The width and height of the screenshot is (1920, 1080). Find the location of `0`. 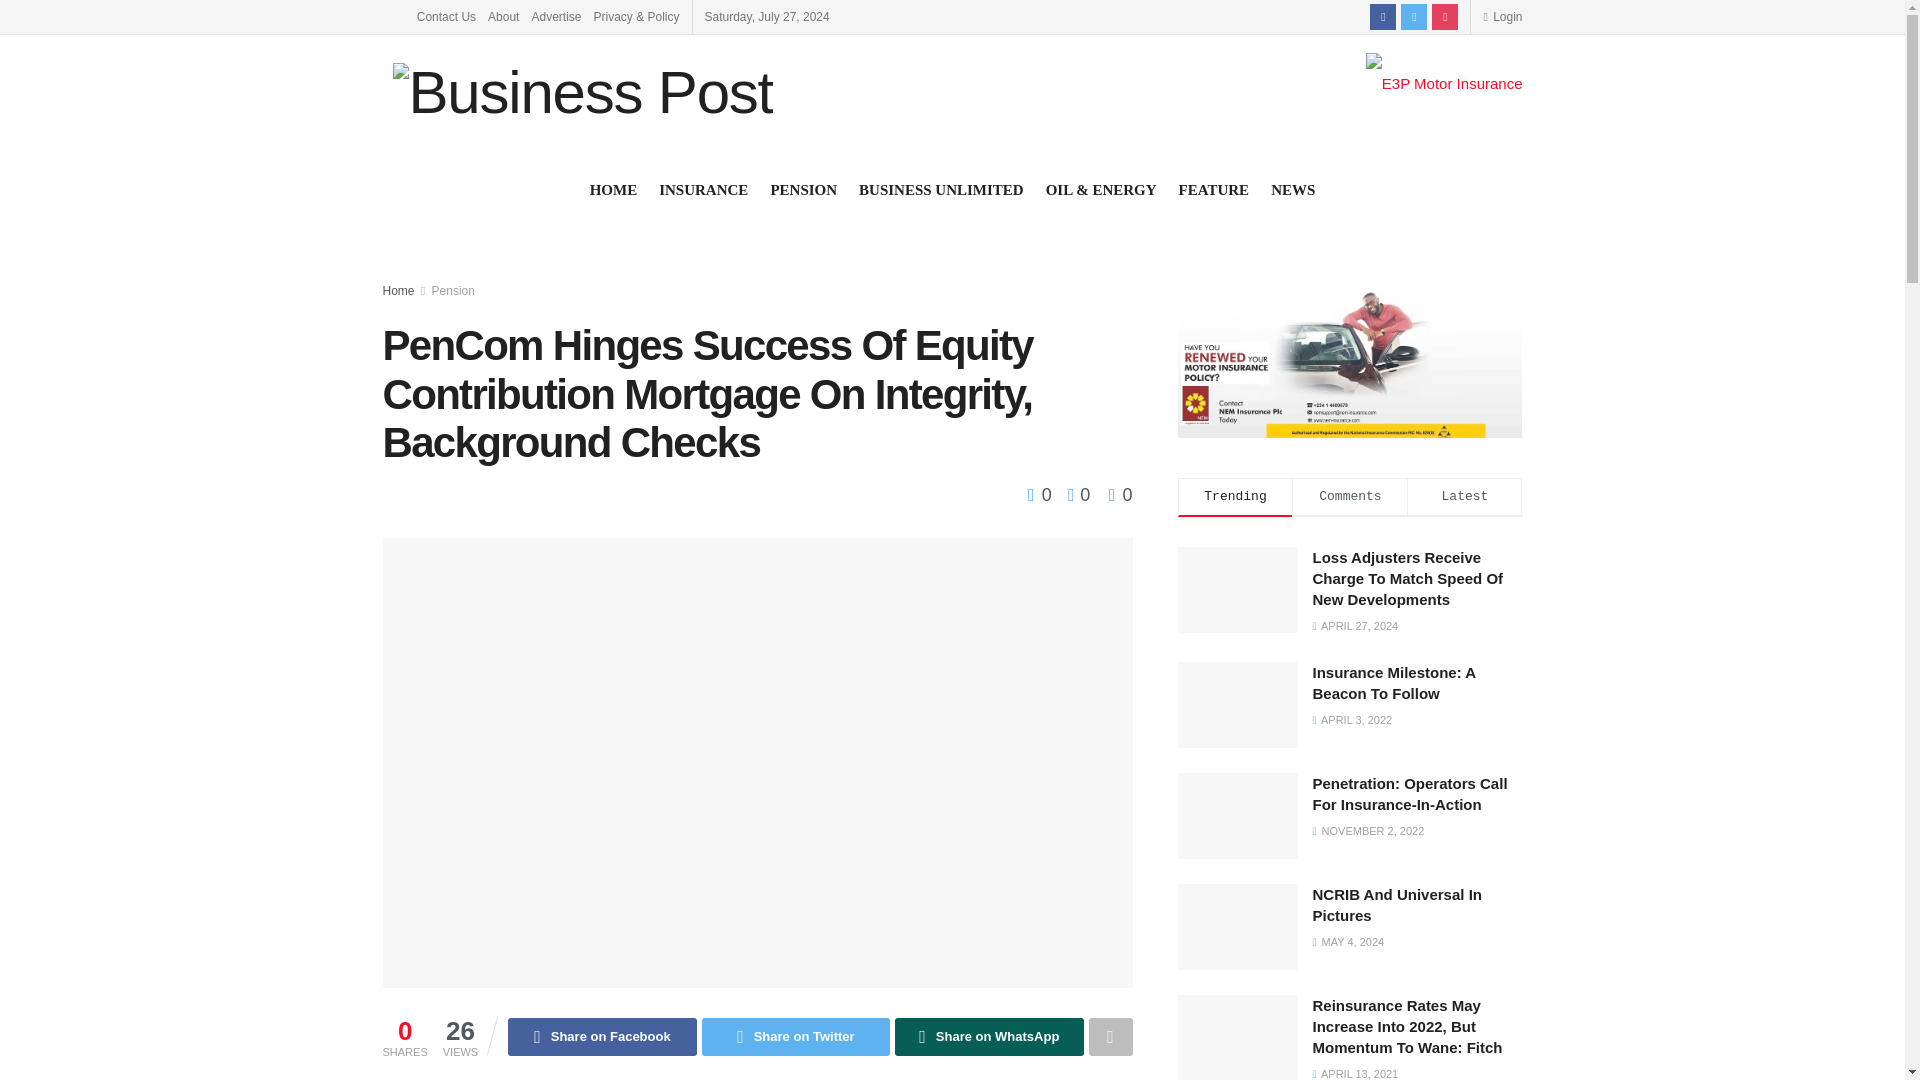

0 is located at coordinates (1120, 494).